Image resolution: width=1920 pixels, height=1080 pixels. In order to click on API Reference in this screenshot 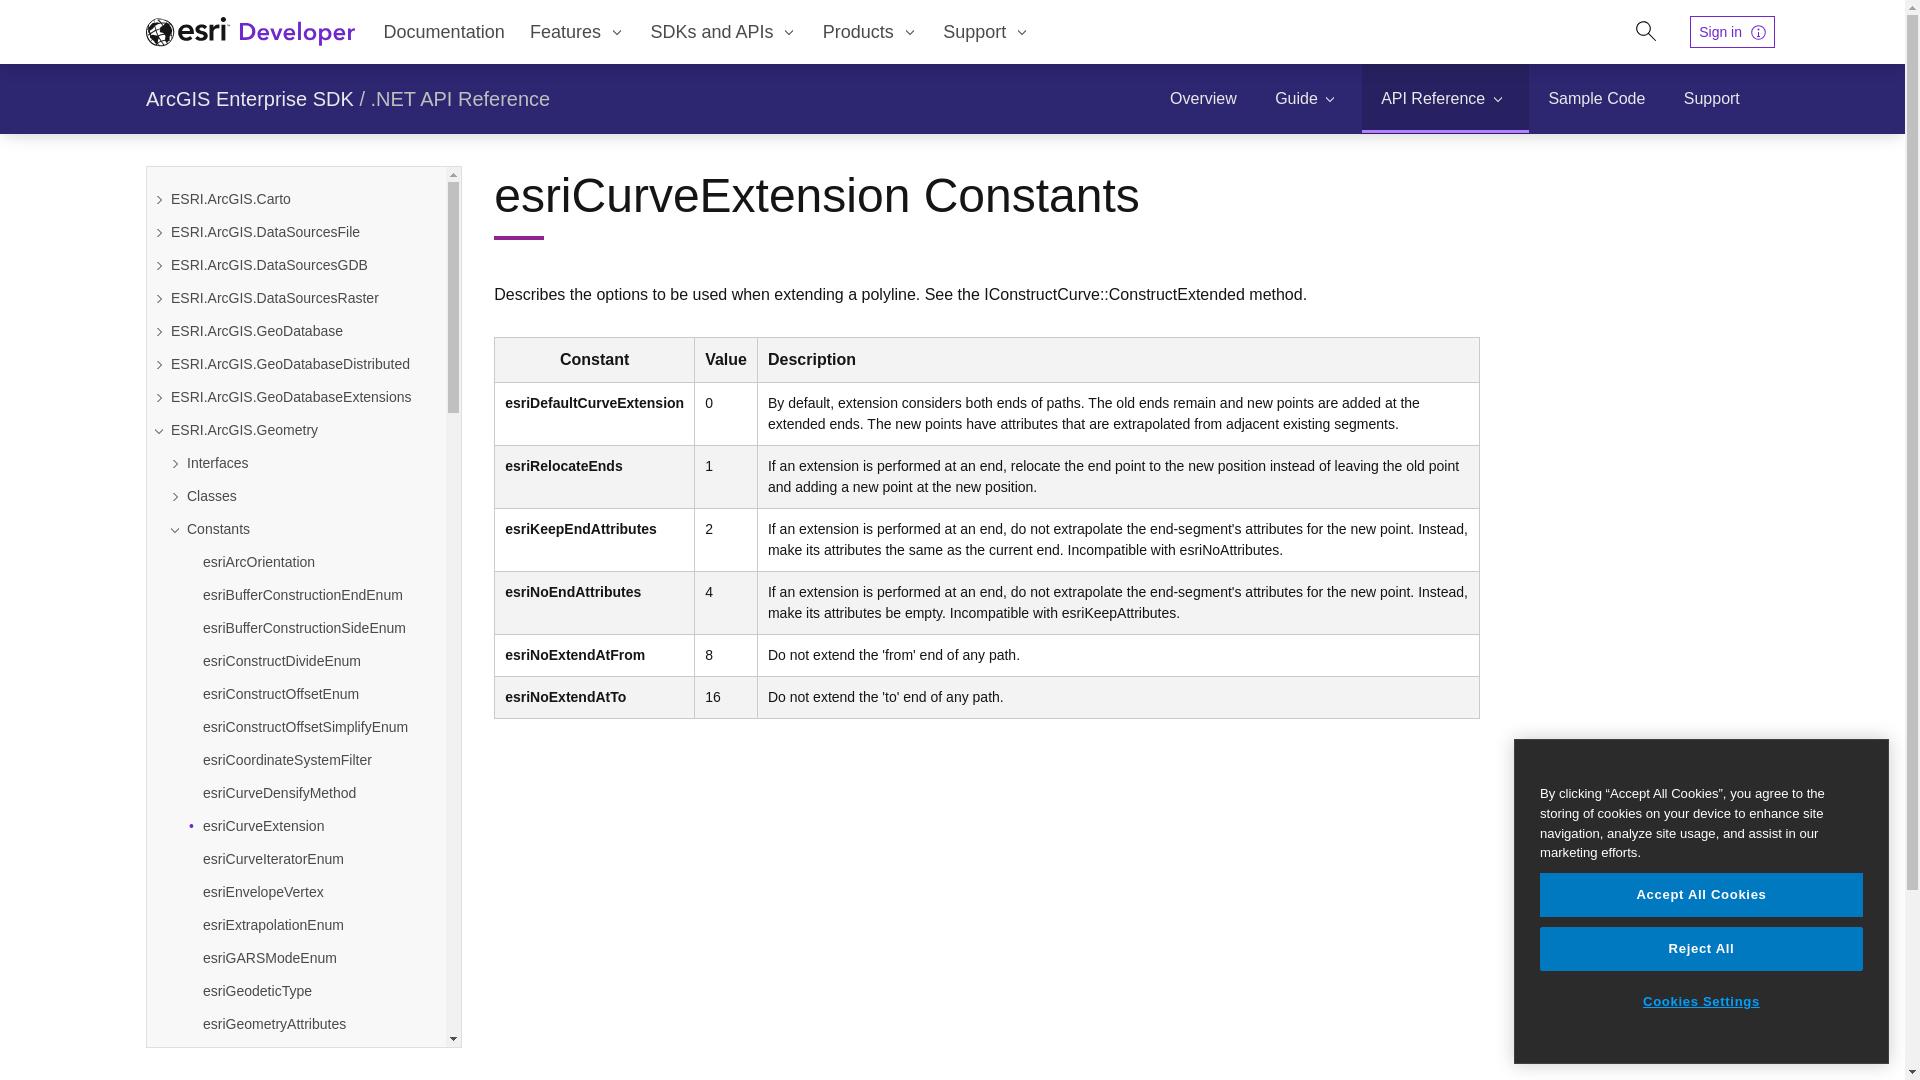, I will do `click(1444, 98)`.